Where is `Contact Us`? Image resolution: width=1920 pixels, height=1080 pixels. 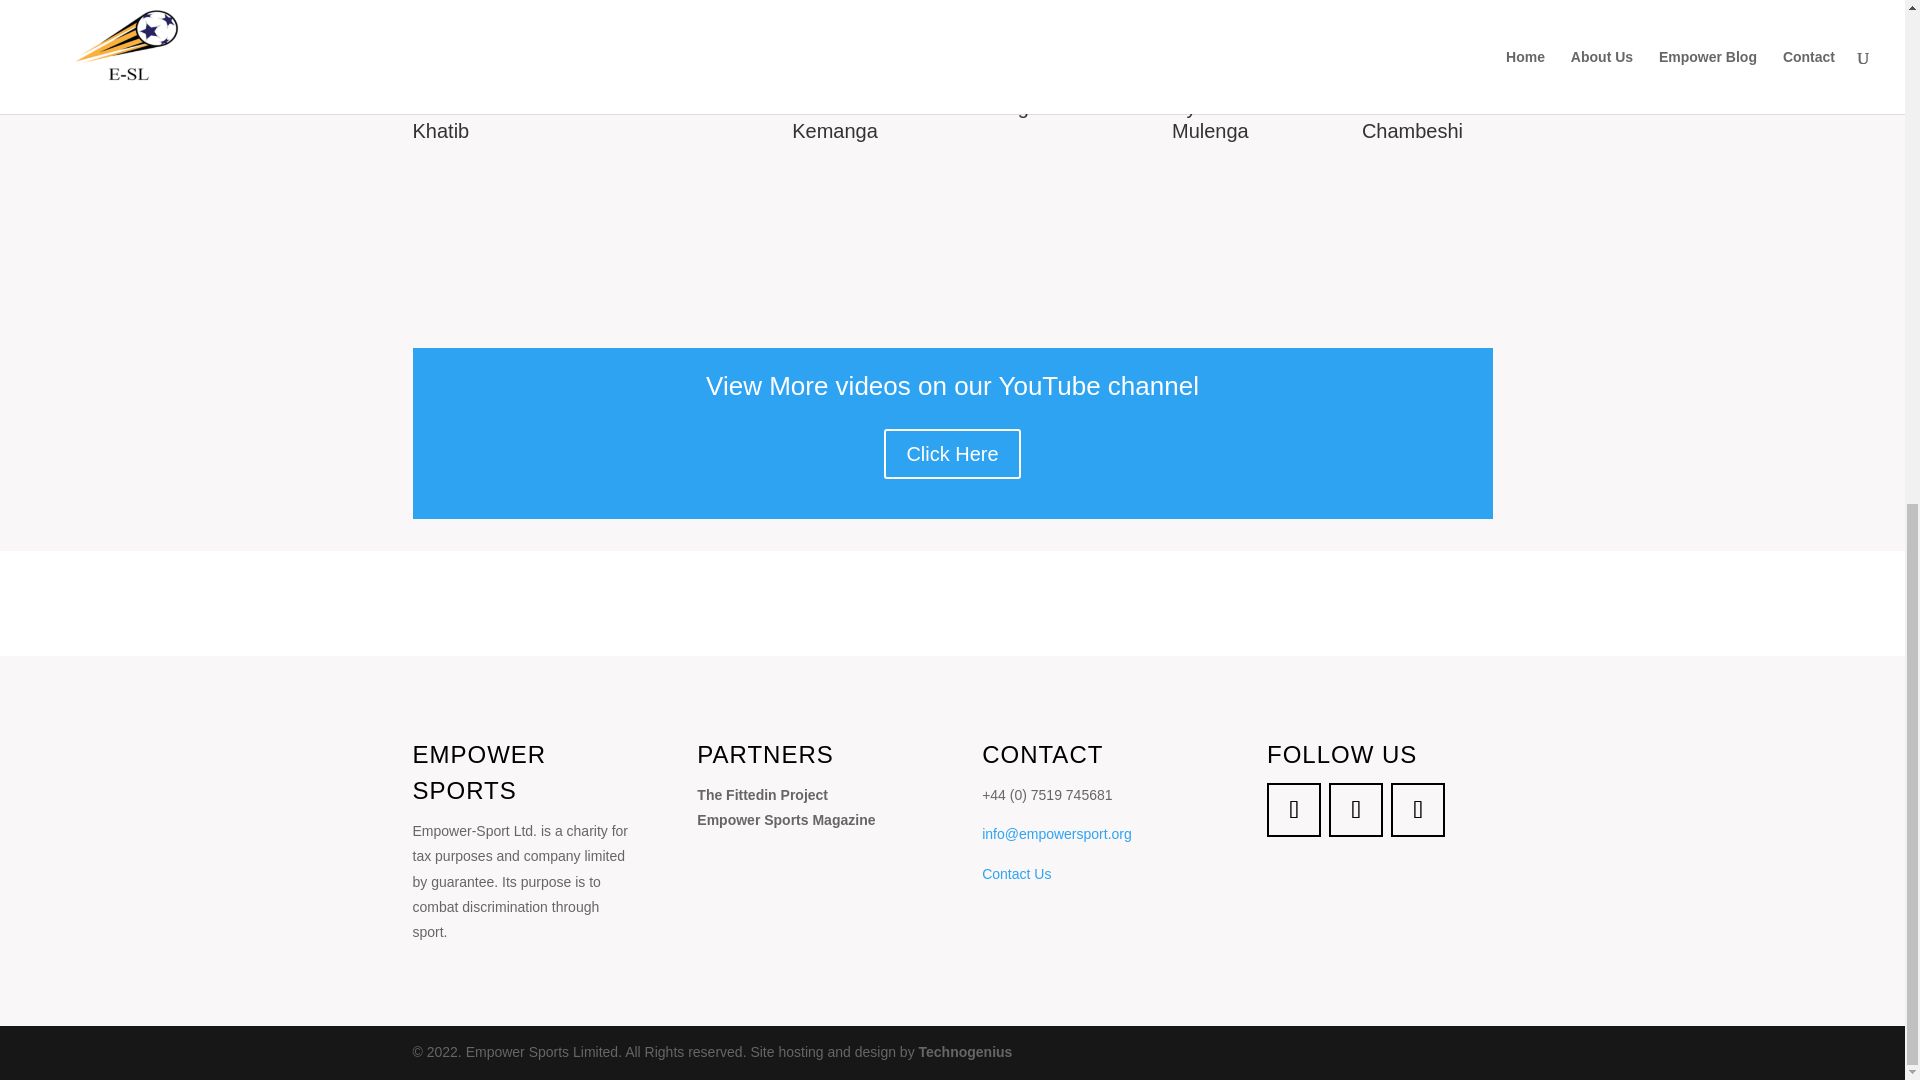 Contact Us is located at coordinates (1016, 874).